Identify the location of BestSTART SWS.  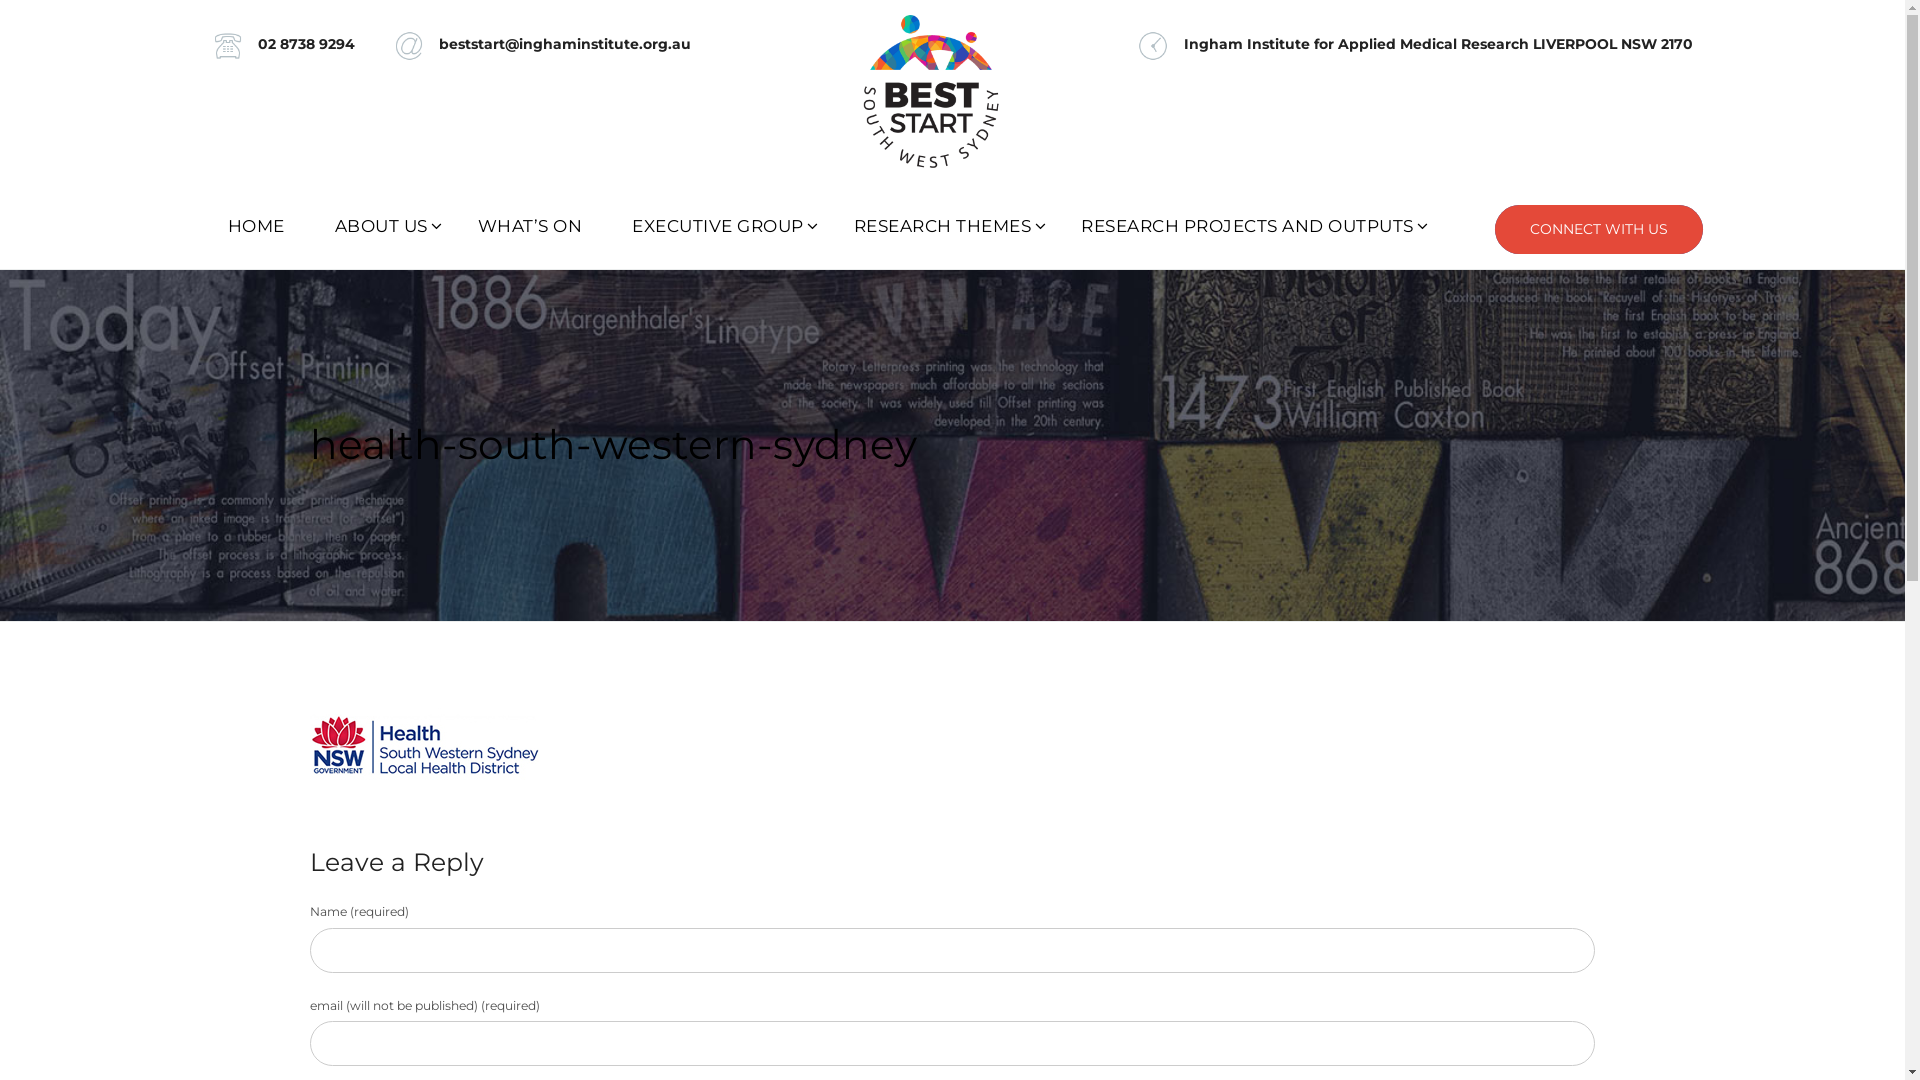
(952, 90).